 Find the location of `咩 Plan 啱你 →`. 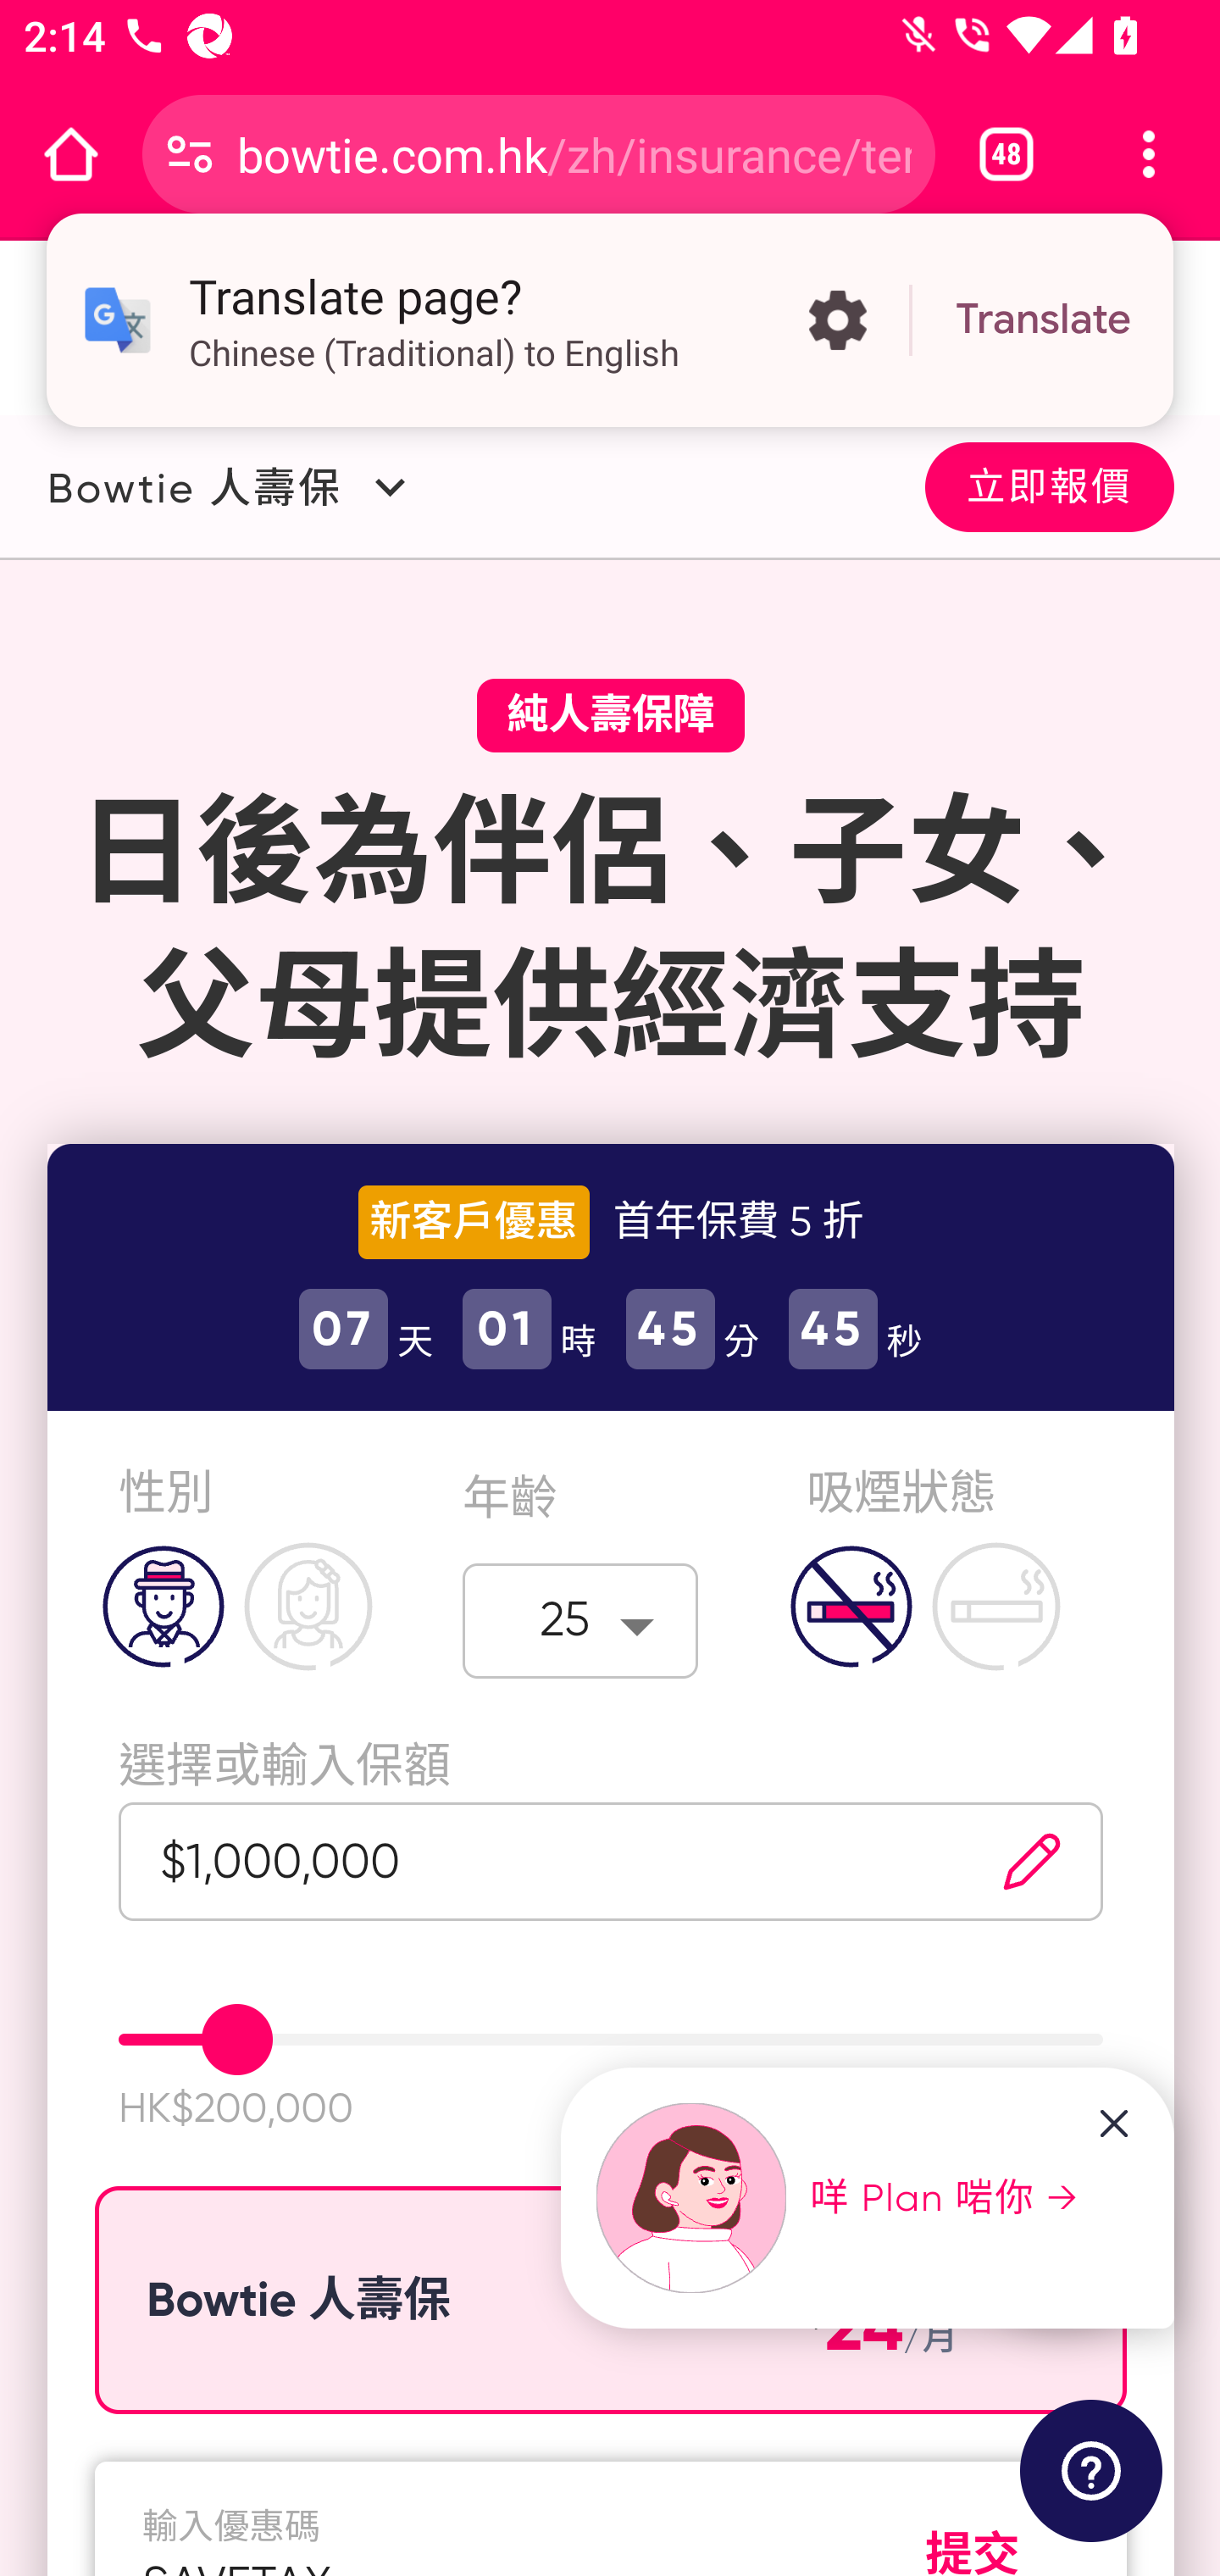

咩 Plan 啱你 → is located at coordinates (839, 2198).